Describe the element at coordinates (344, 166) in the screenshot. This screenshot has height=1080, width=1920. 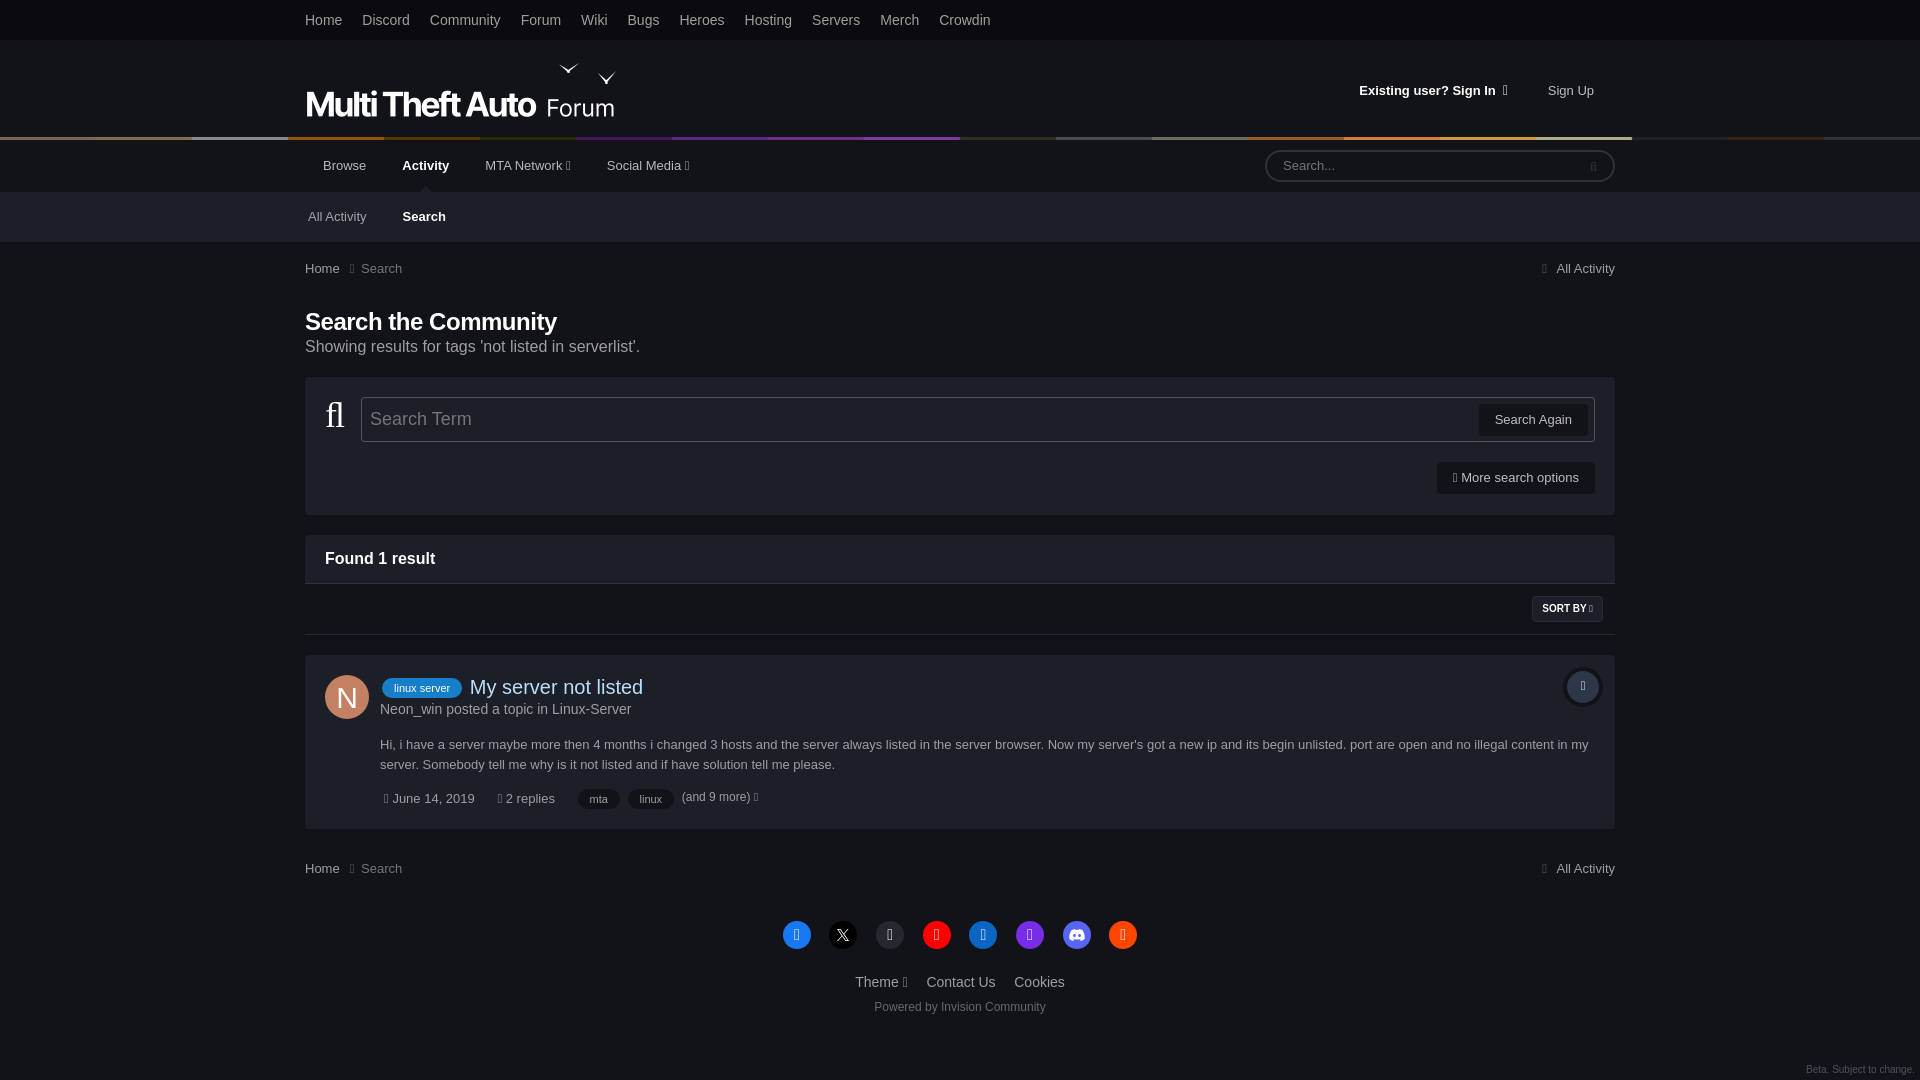
I see `Browse` at that location.